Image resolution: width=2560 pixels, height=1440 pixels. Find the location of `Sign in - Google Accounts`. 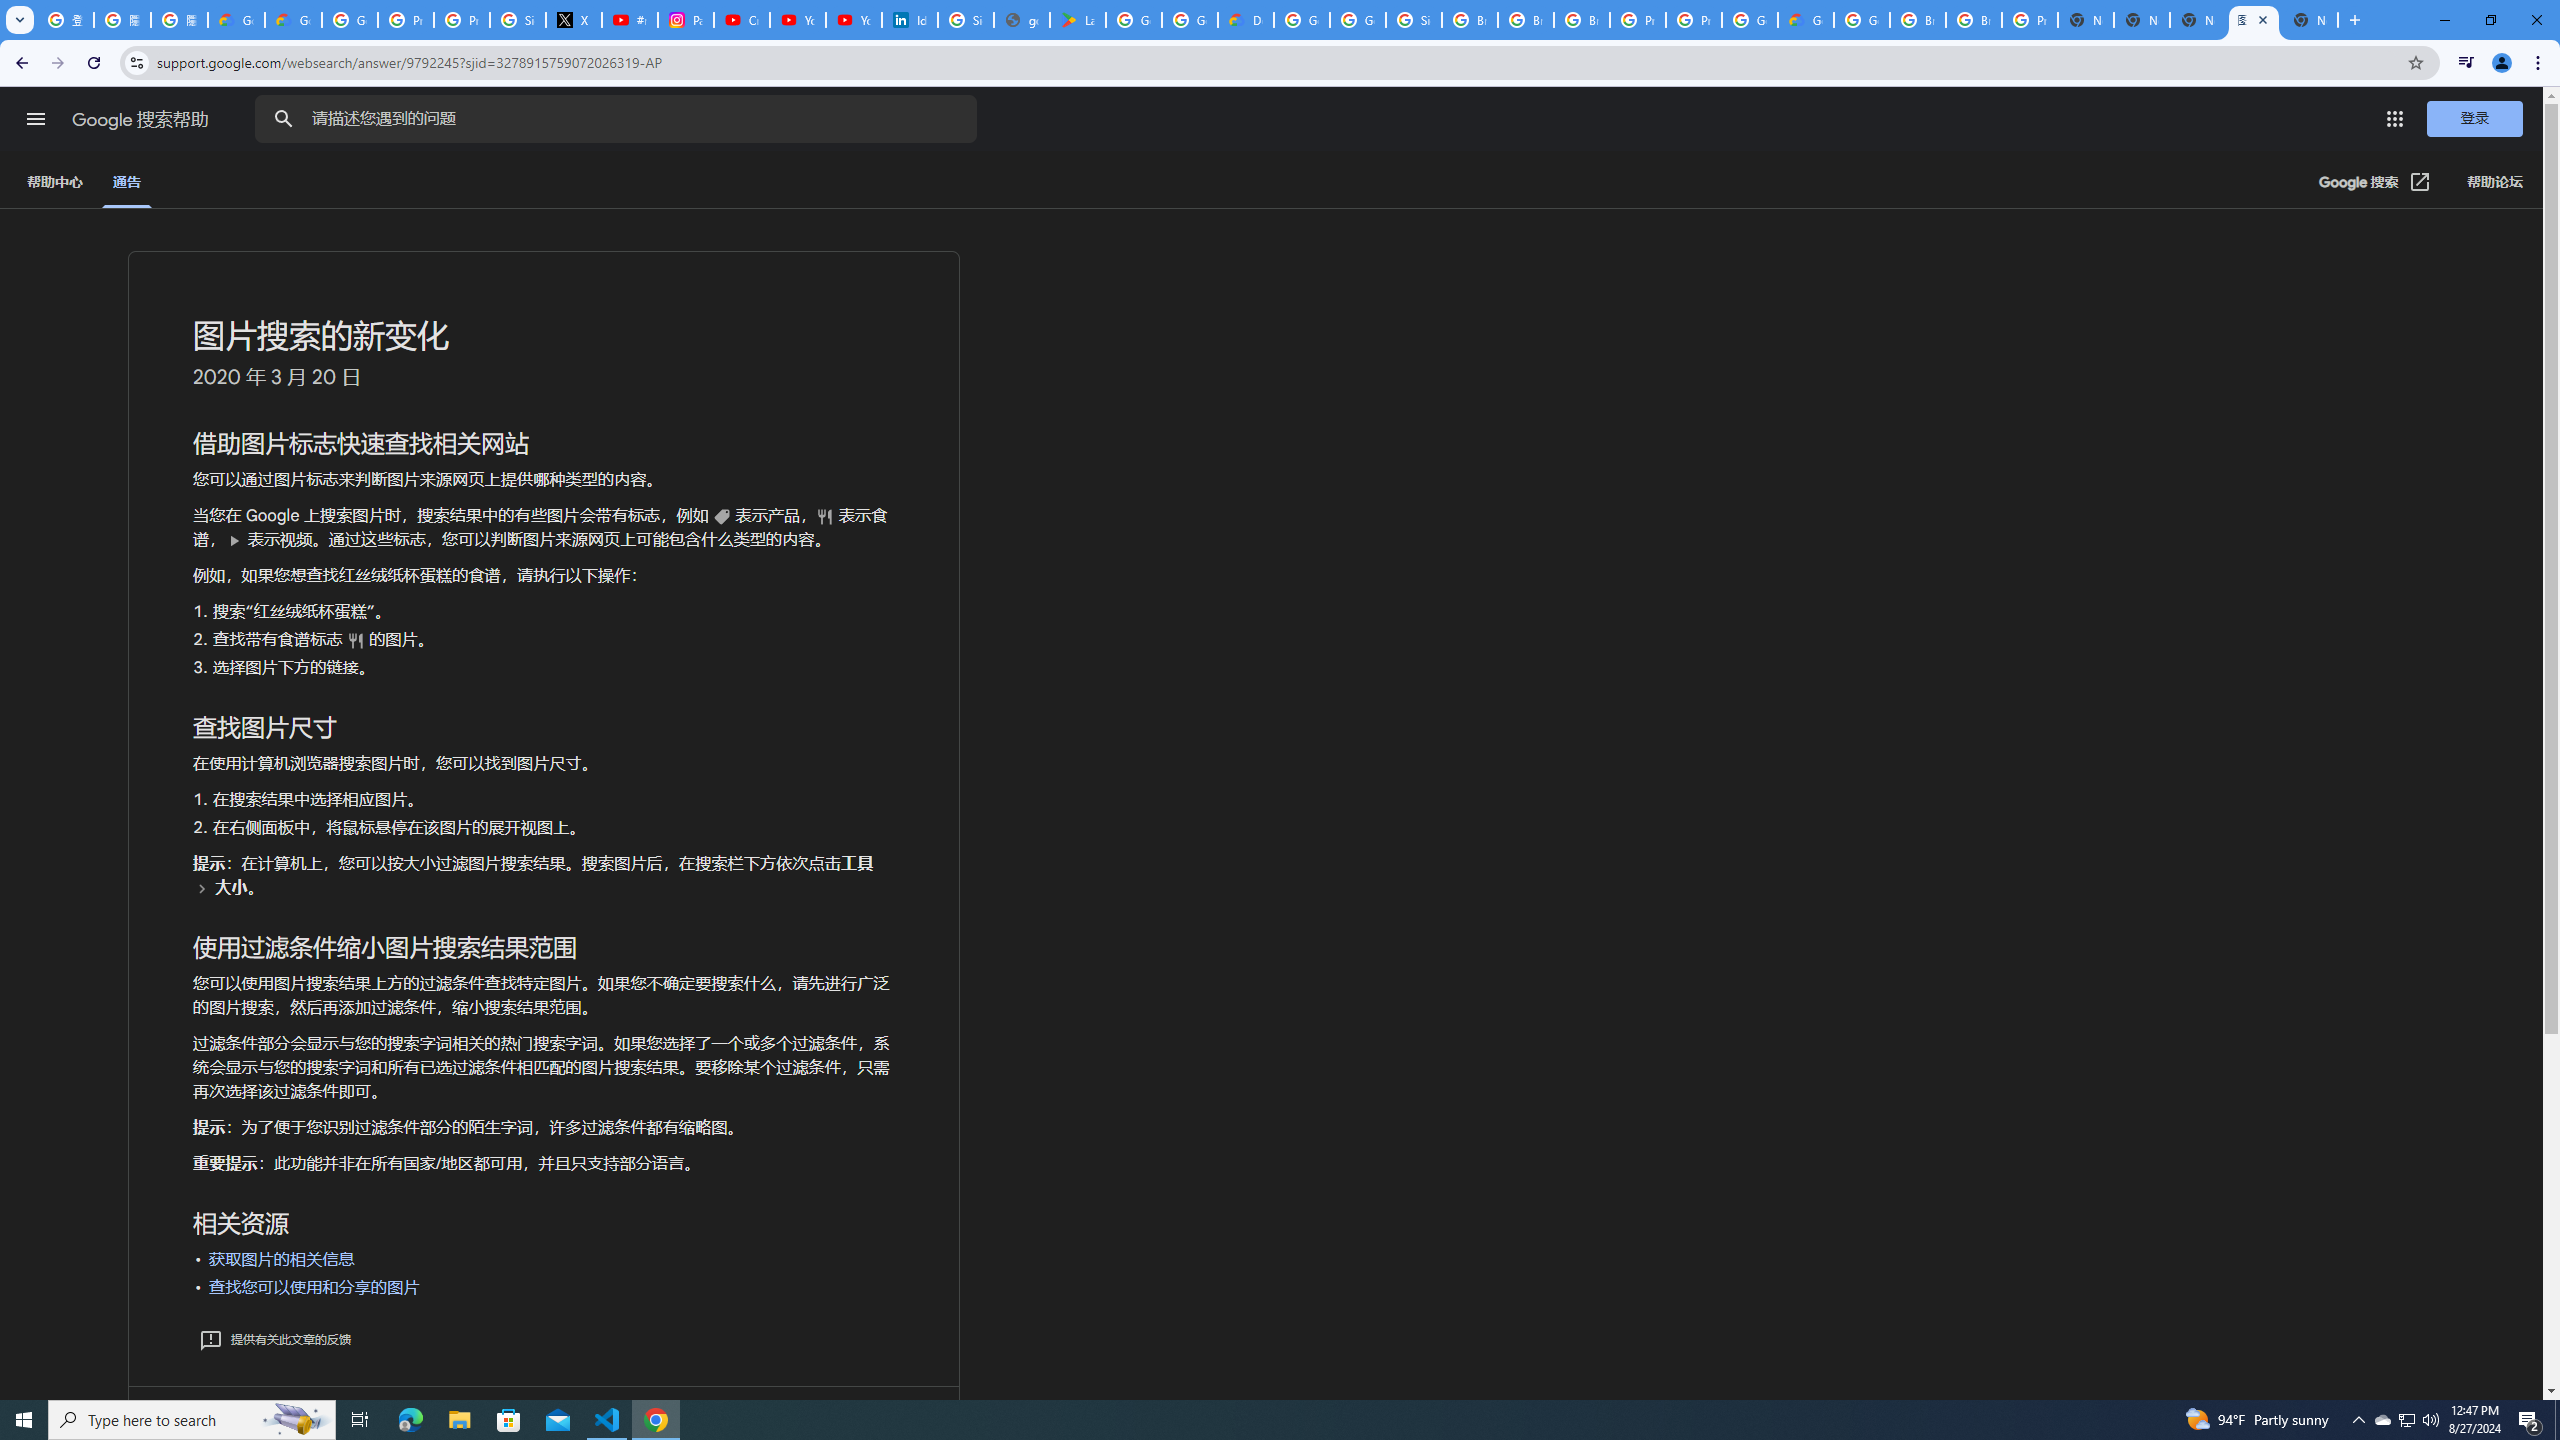

Sign in - Google Accounts is located at coordinates (518, 20).